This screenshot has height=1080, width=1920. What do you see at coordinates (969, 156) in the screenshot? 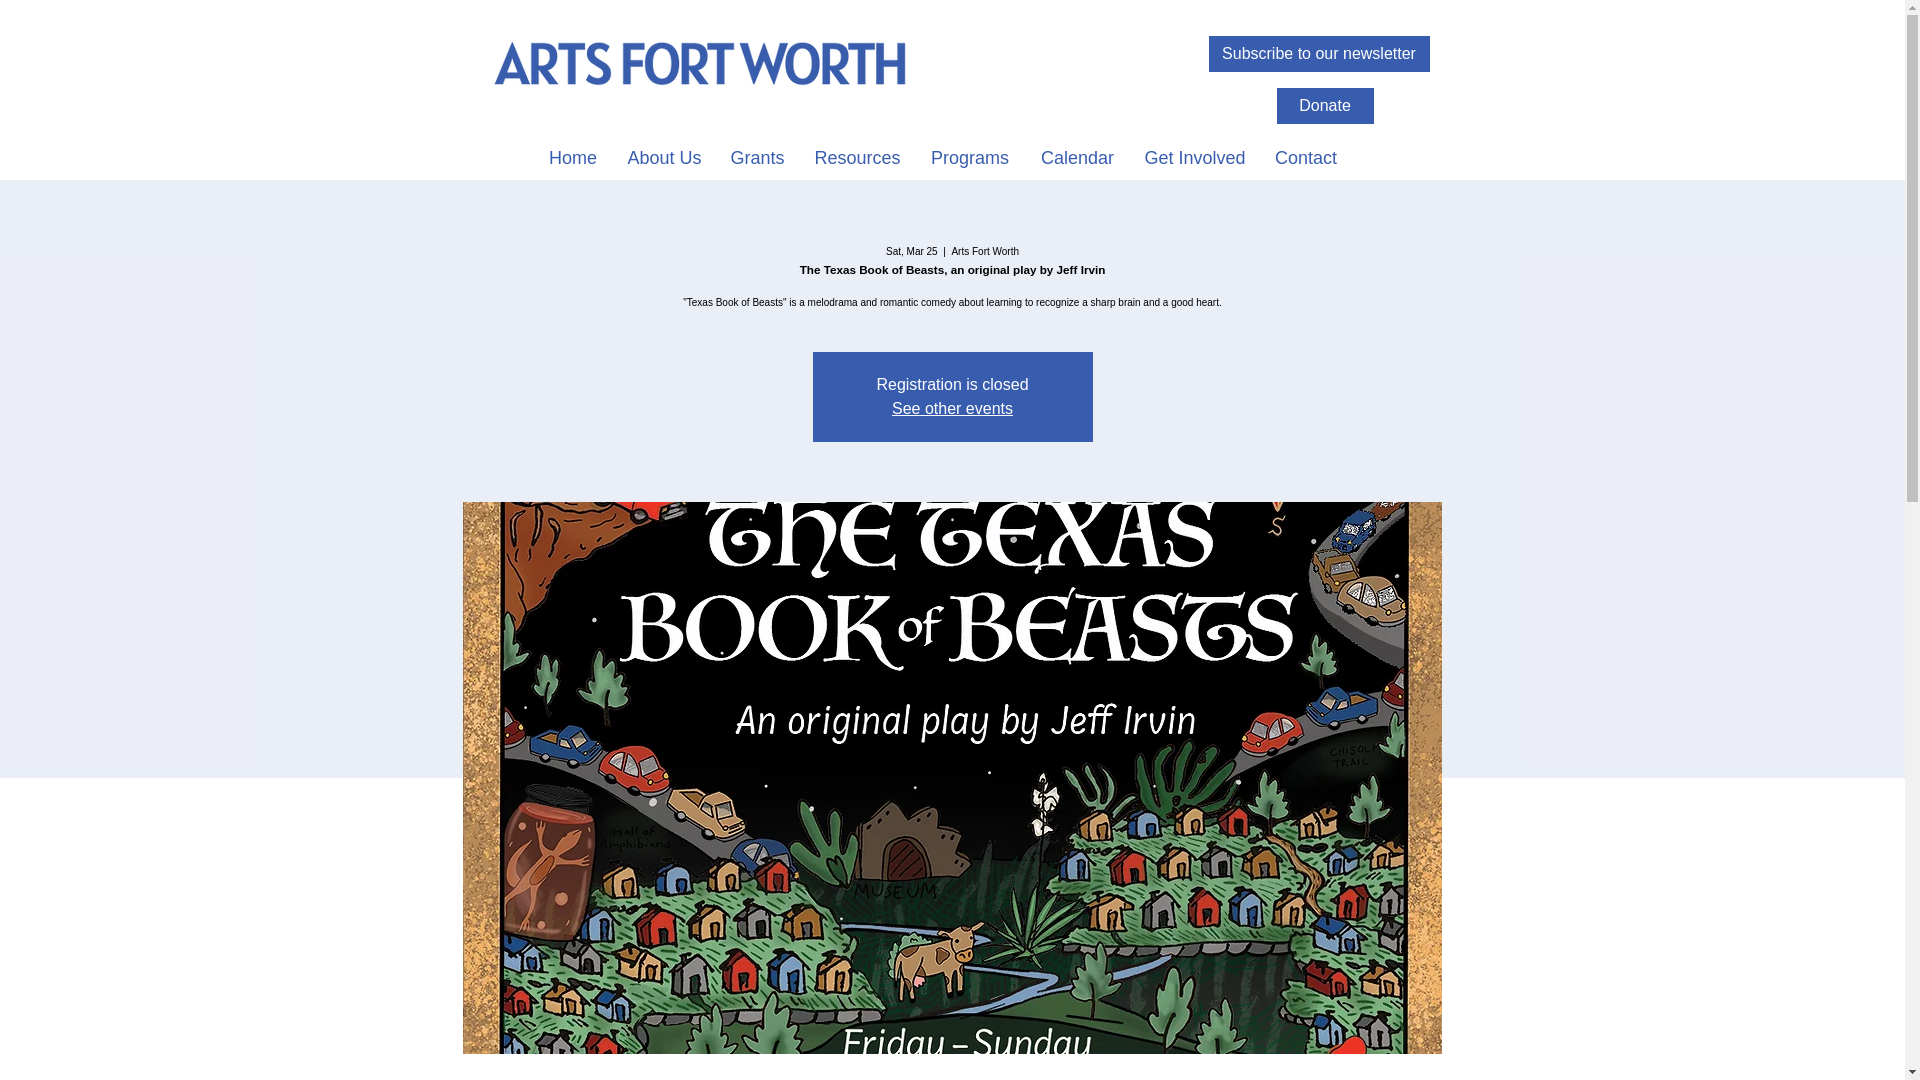
I see `Programs` at bounding box center [969, 156].